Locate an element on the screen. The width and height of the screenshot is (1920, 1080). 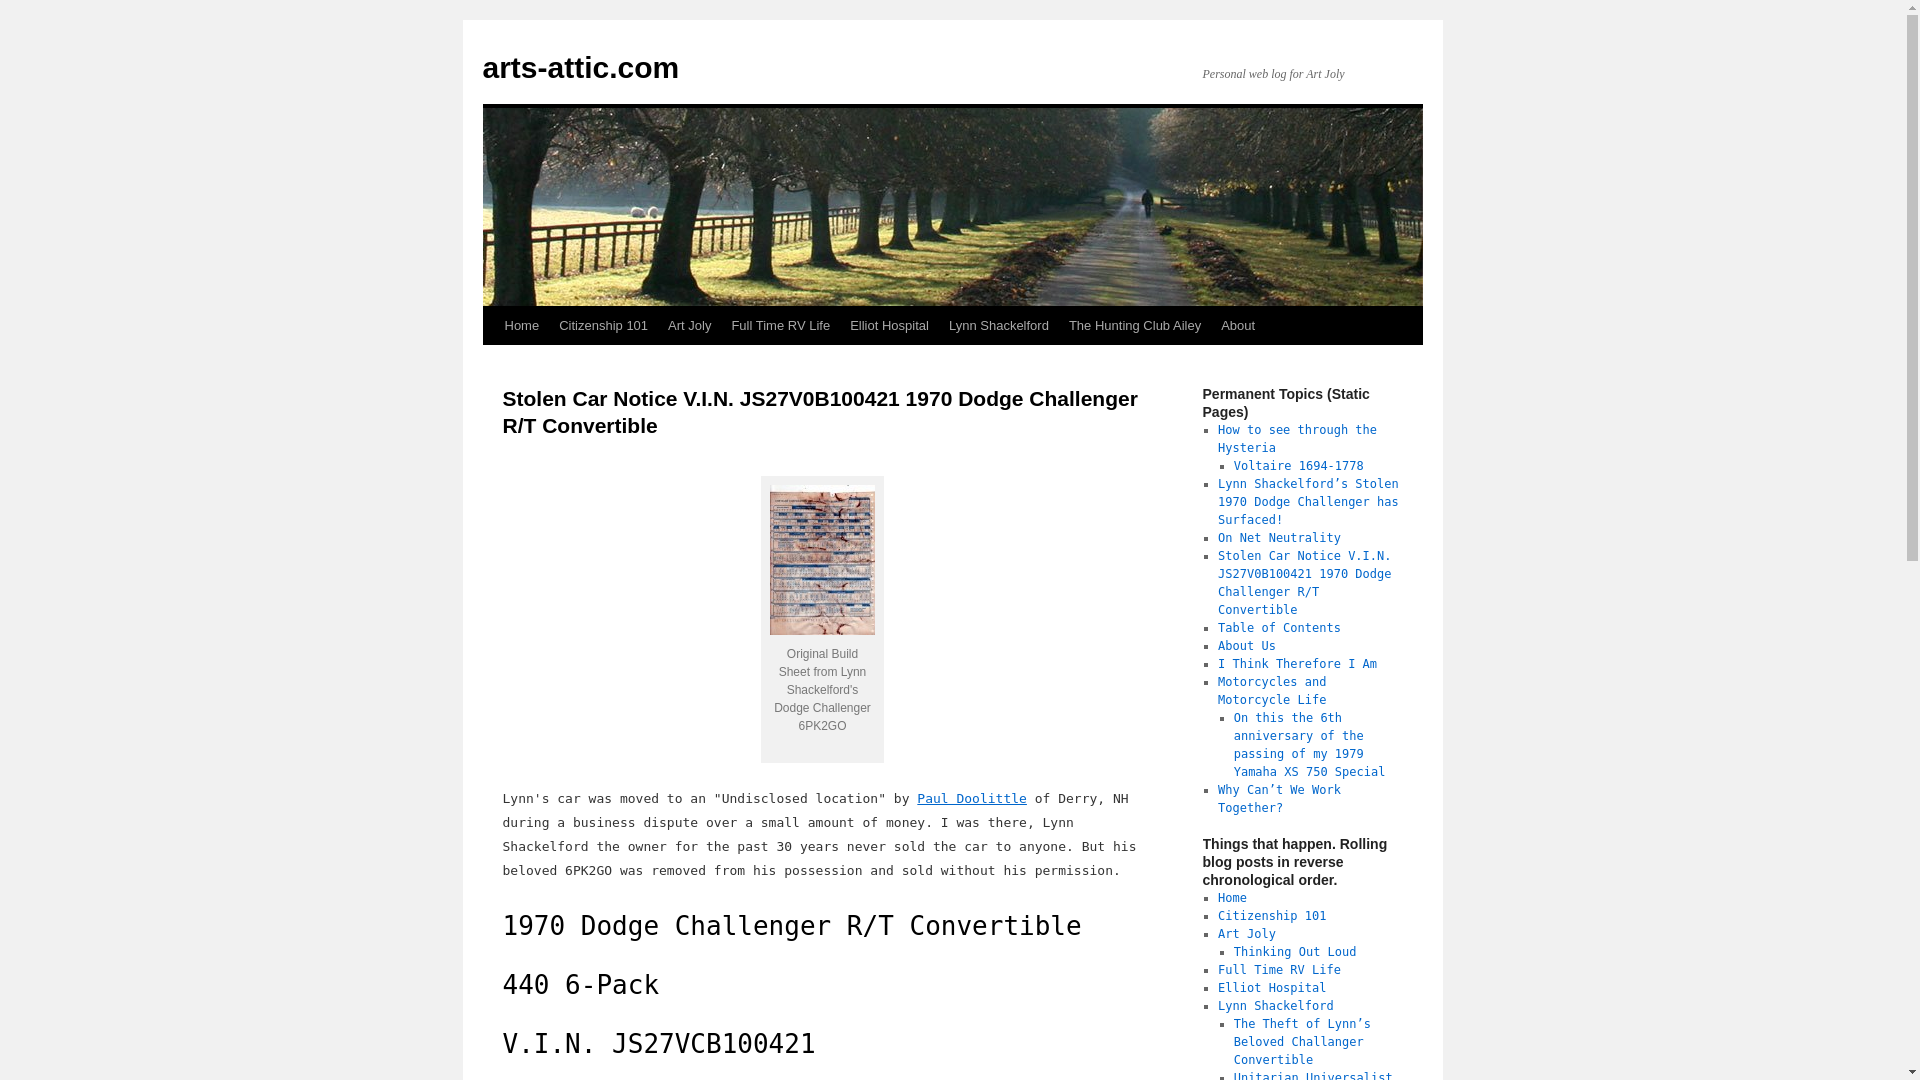
Art Joly is located at coordinates (1246, 933).